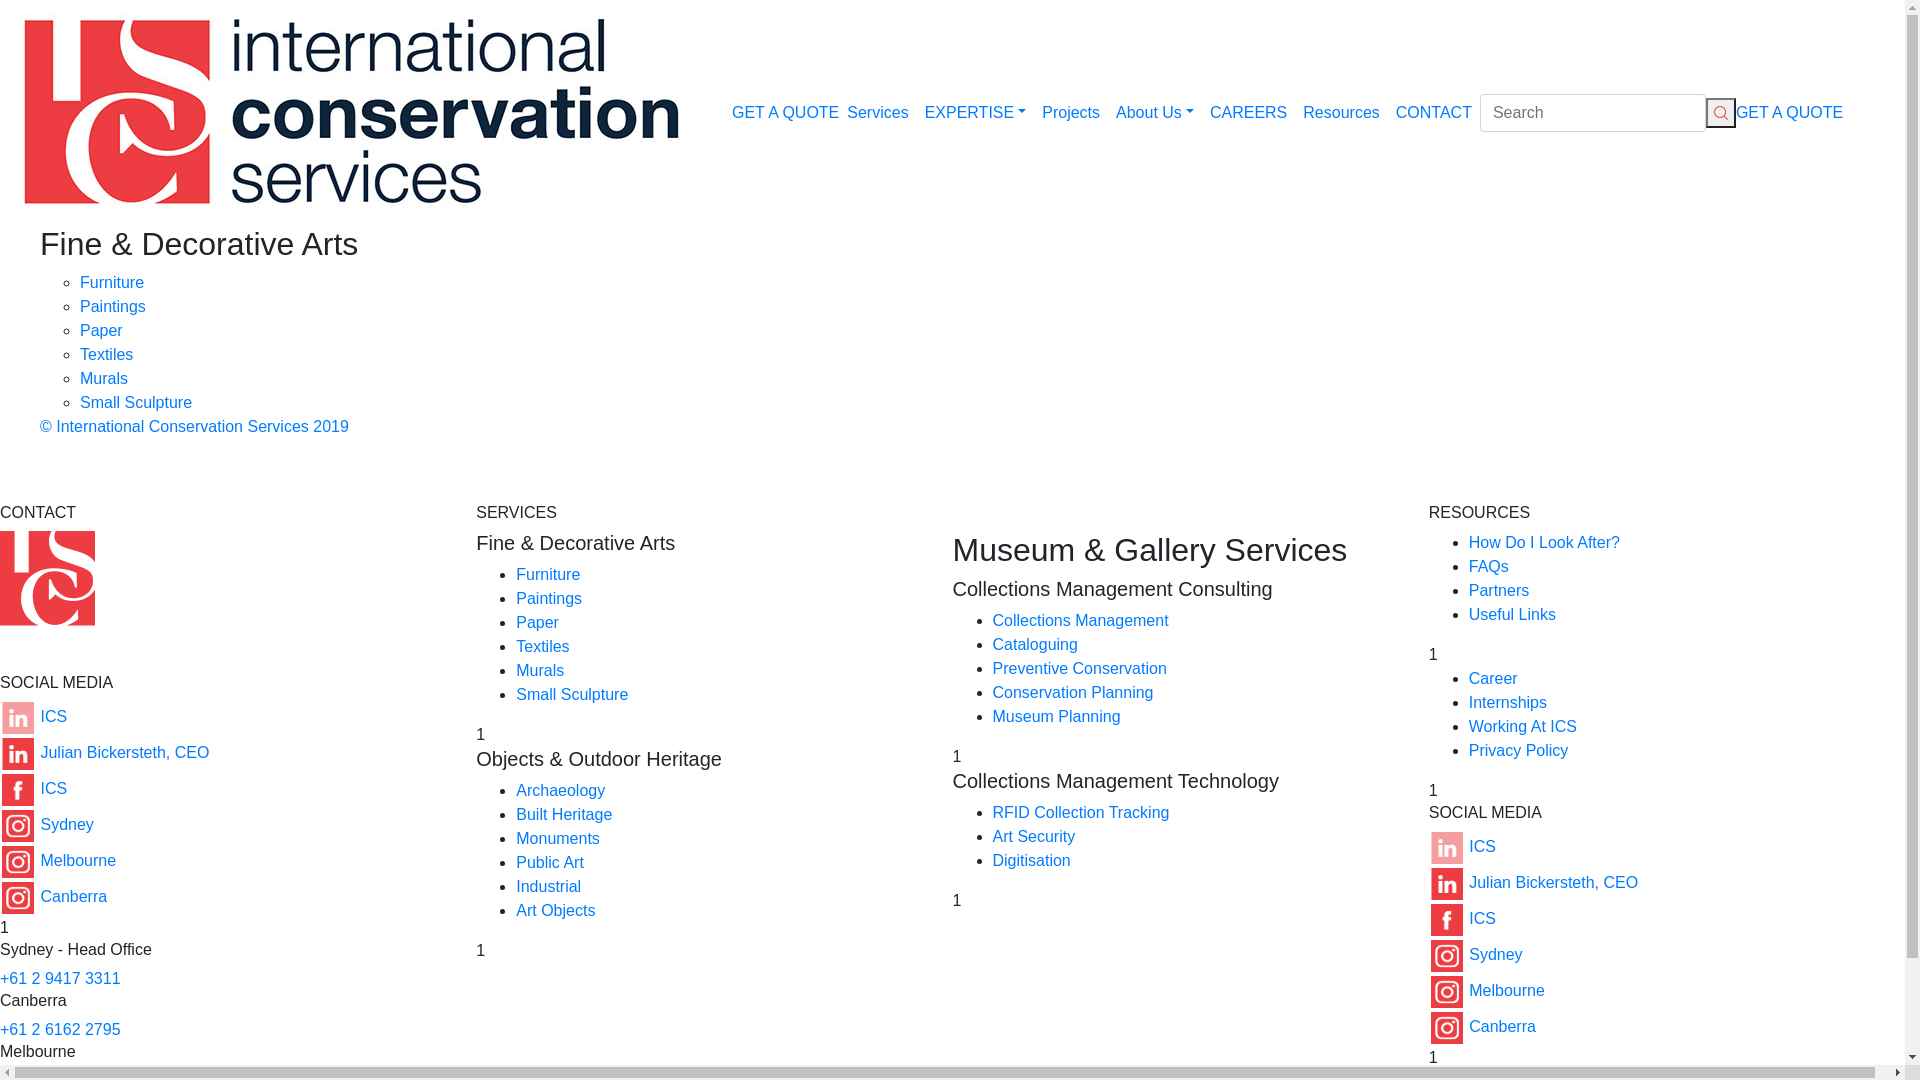 The height and width of the screenshot is (1080, 1920). Describe the element at coordinates (560, 790) in the screenshot. I see `Archaeology` at that location.